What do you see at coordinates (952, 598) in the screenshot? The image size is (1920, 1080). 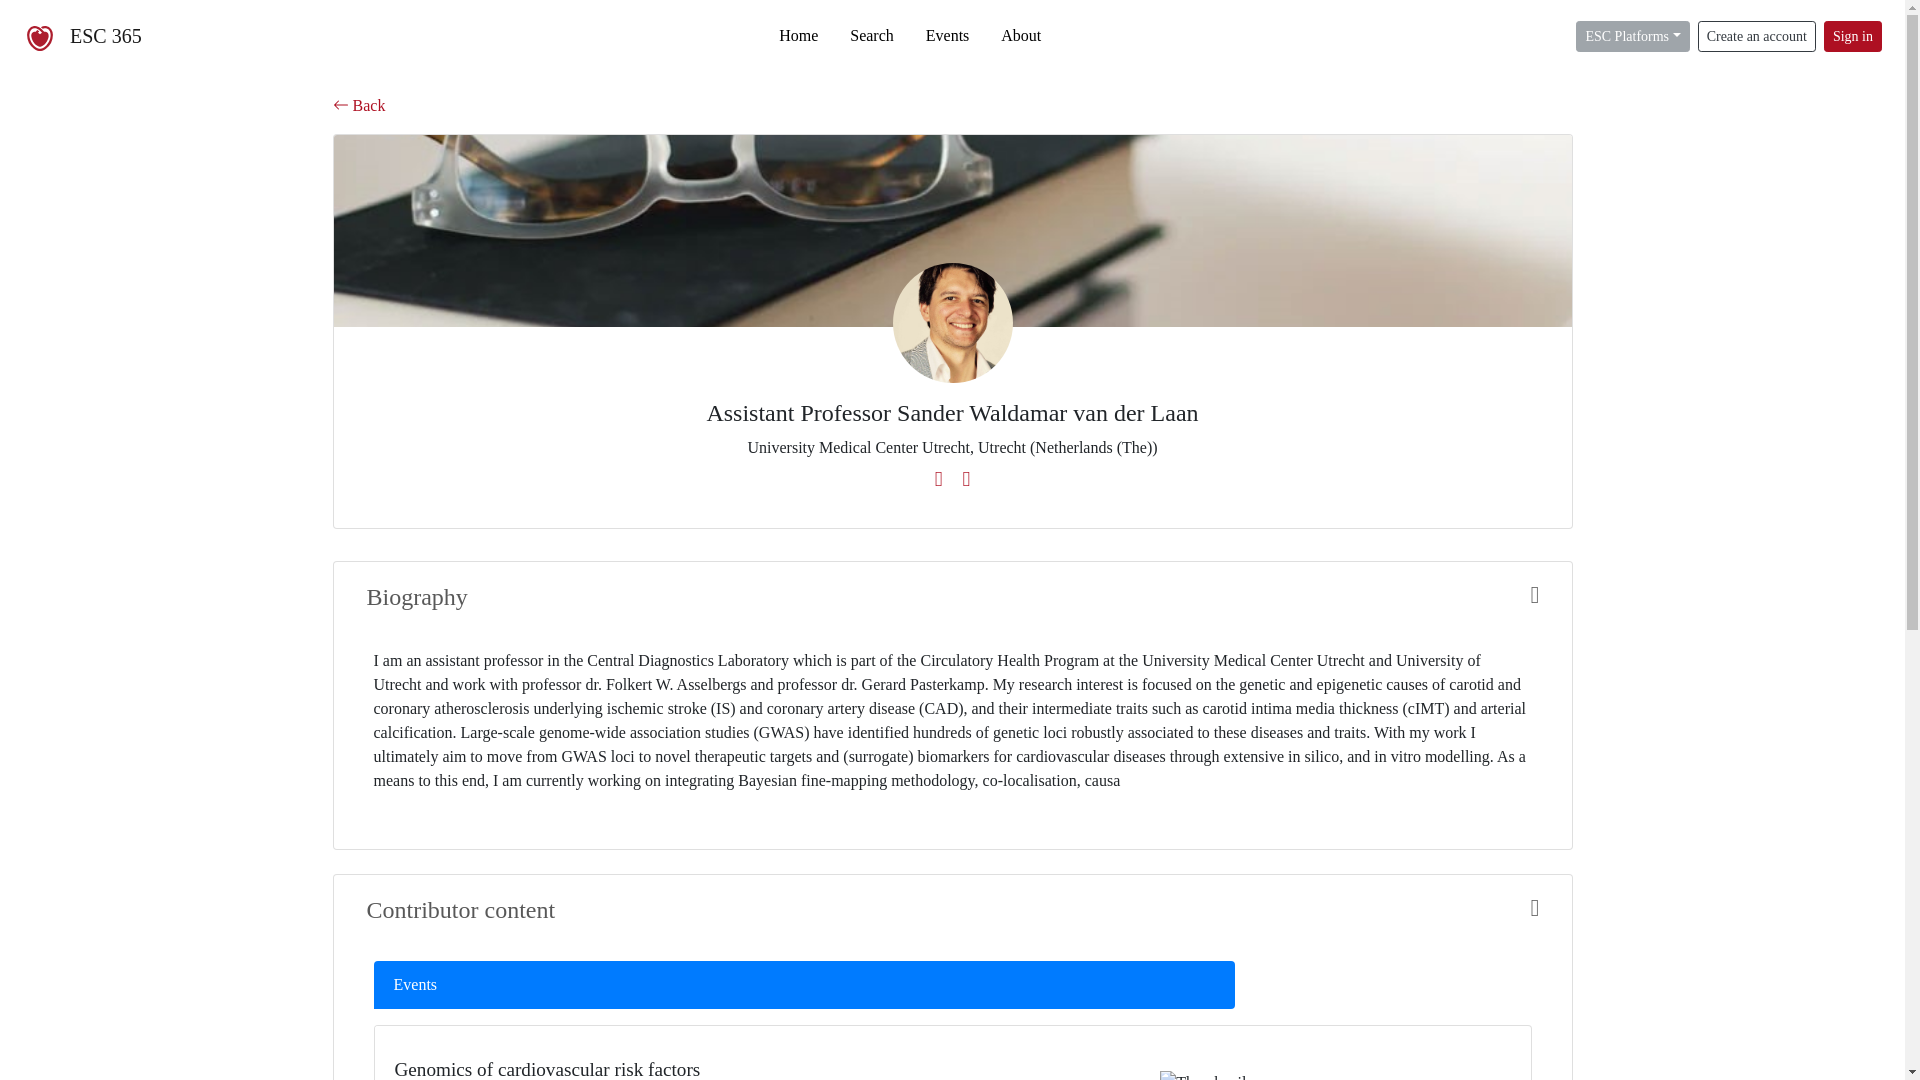 I see `Biography` at bounding box center [952, 598].